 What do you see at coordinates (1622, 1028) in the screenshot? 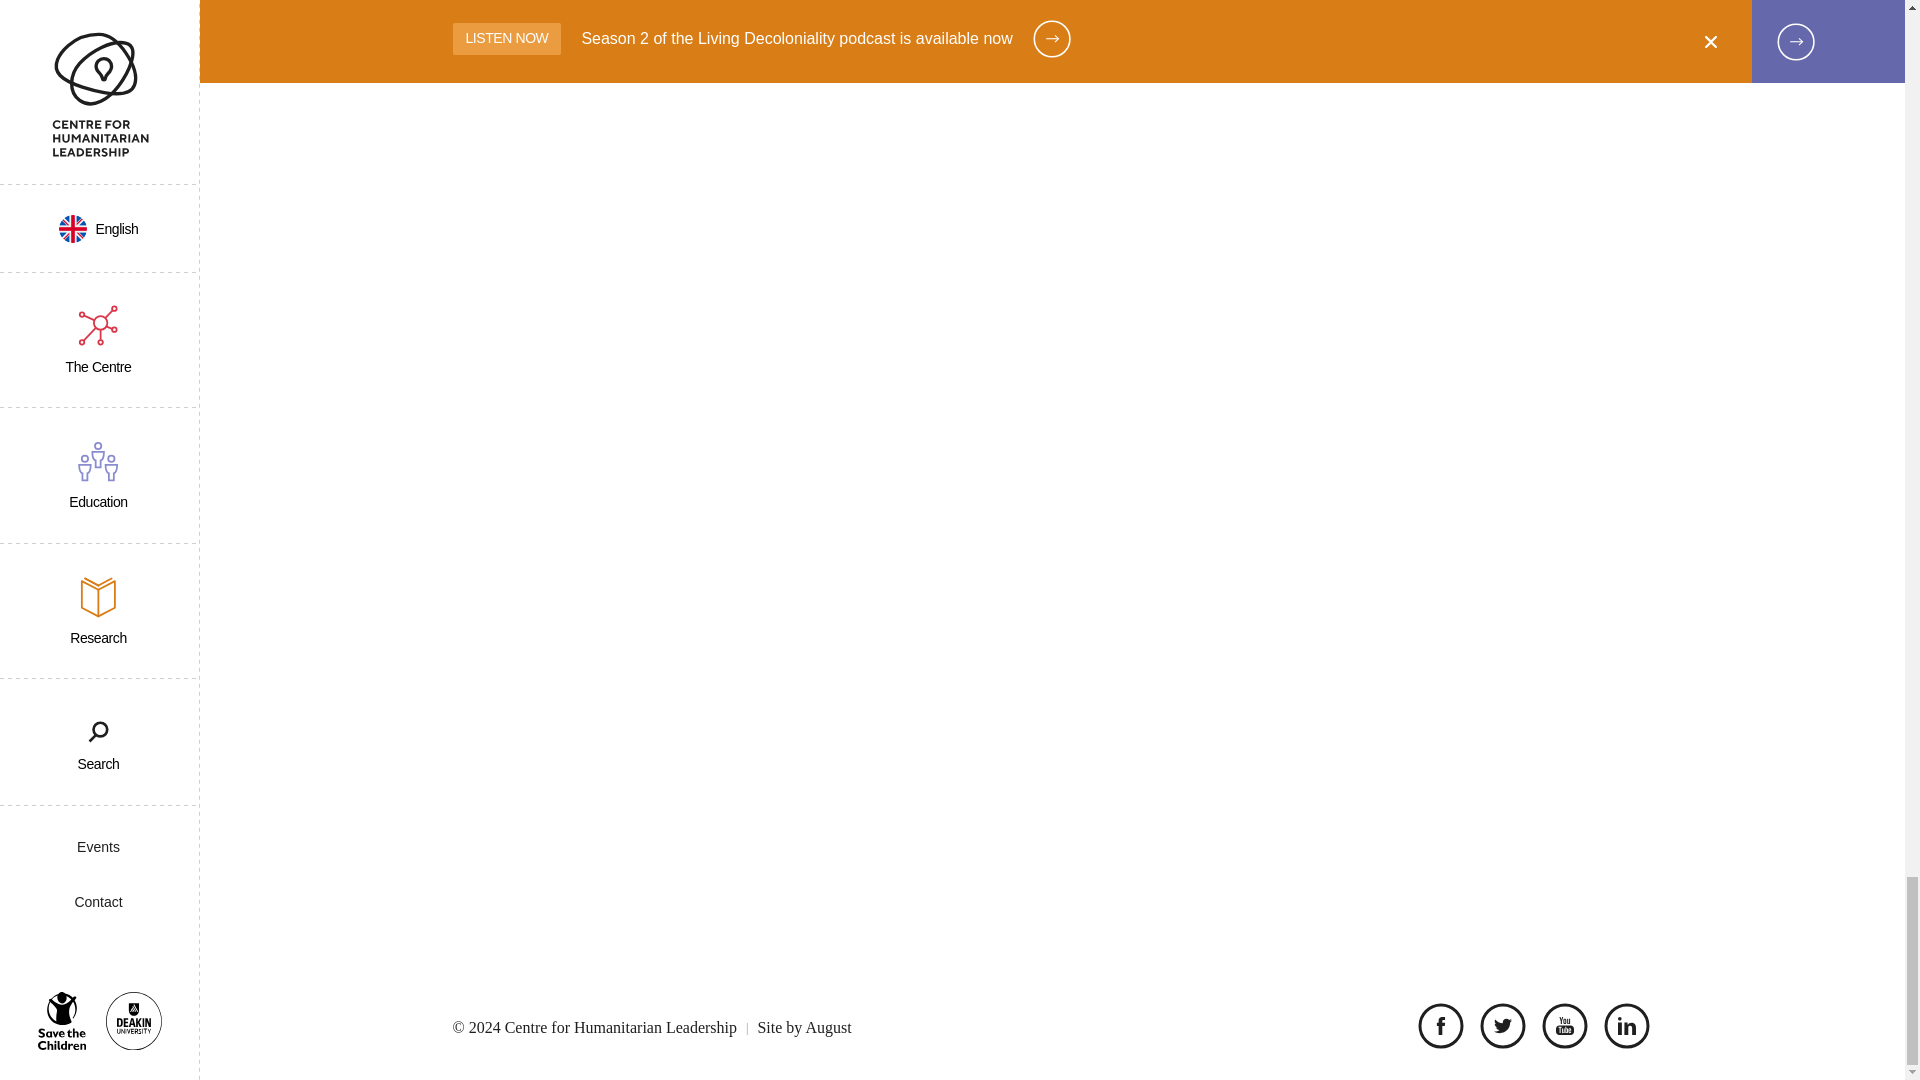
I see `View our LinkedIn` at bounding box center [1622, 1028].